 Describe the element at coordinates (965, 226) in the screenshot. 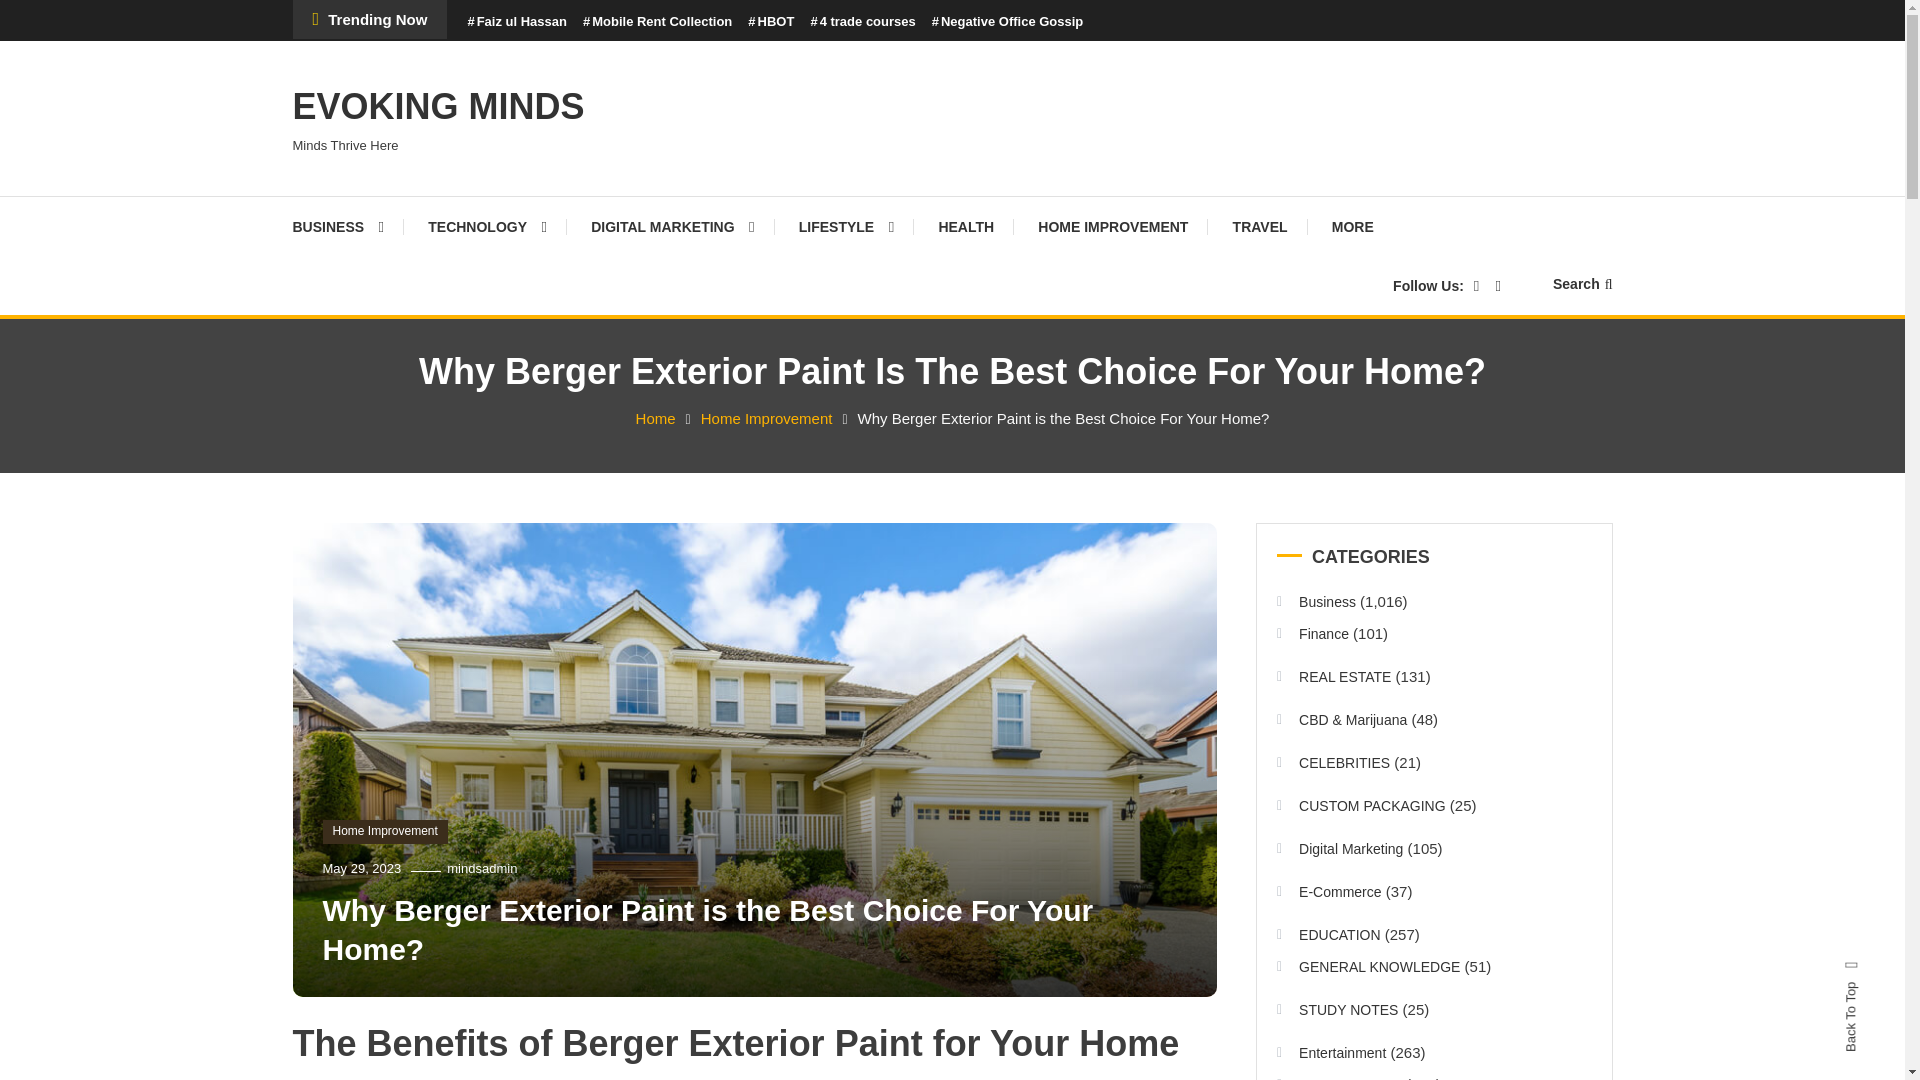

I see `HEALTH` at that location.